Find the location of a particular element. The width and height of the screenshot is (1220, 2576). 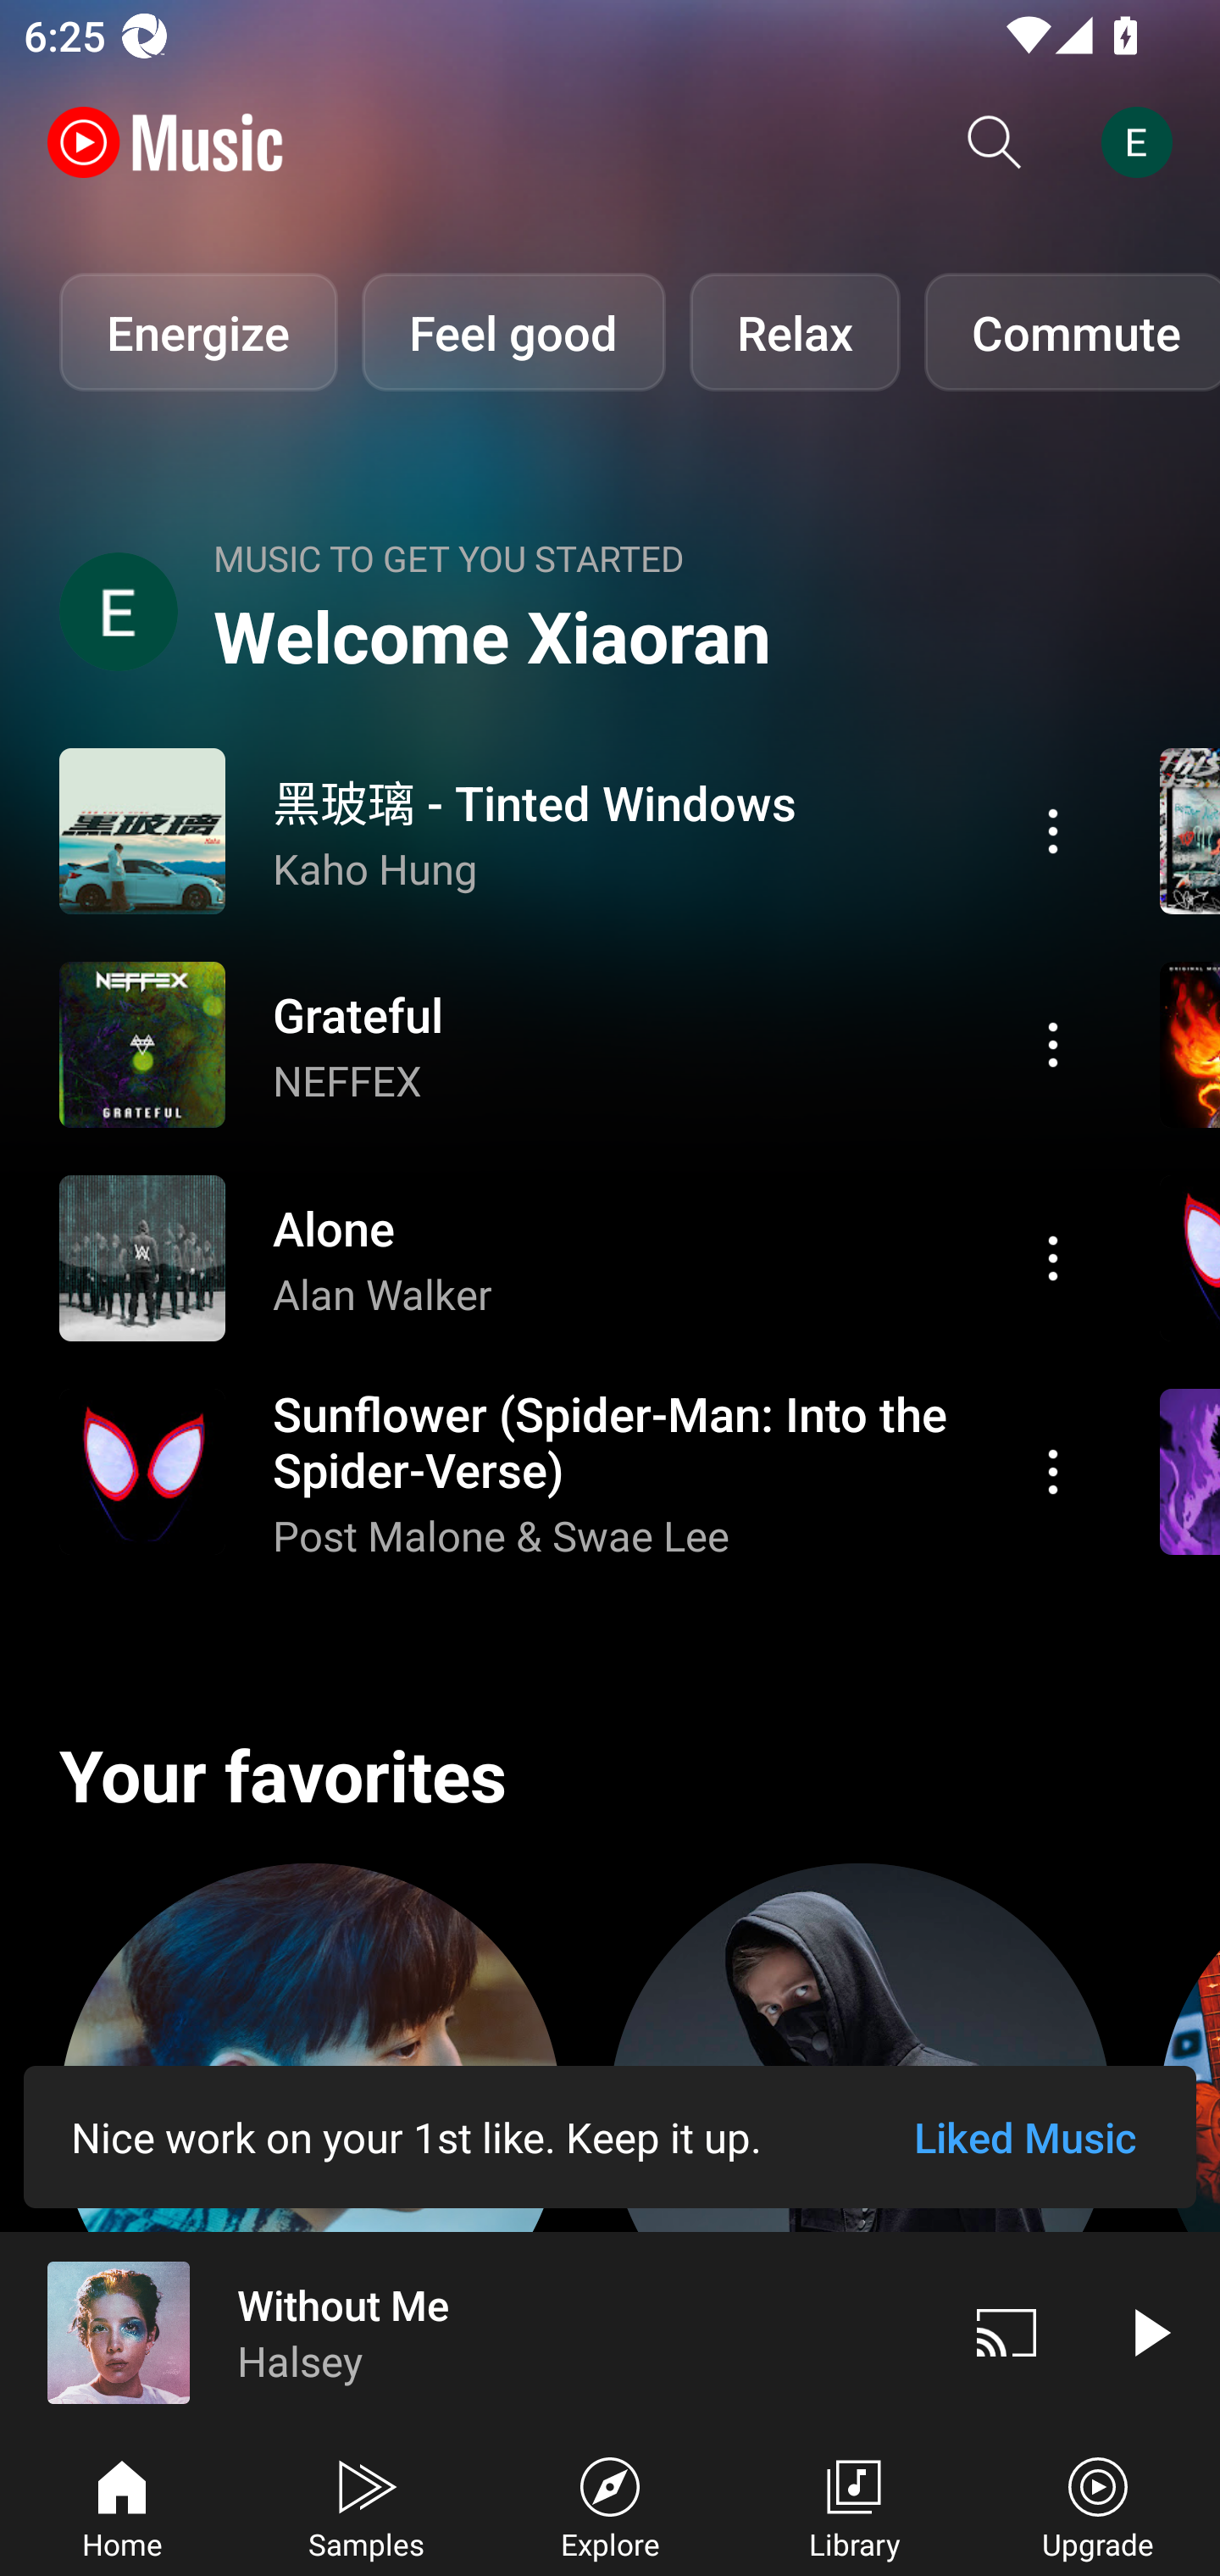

Without Me Halsey is located at coordinates (468, 2332).